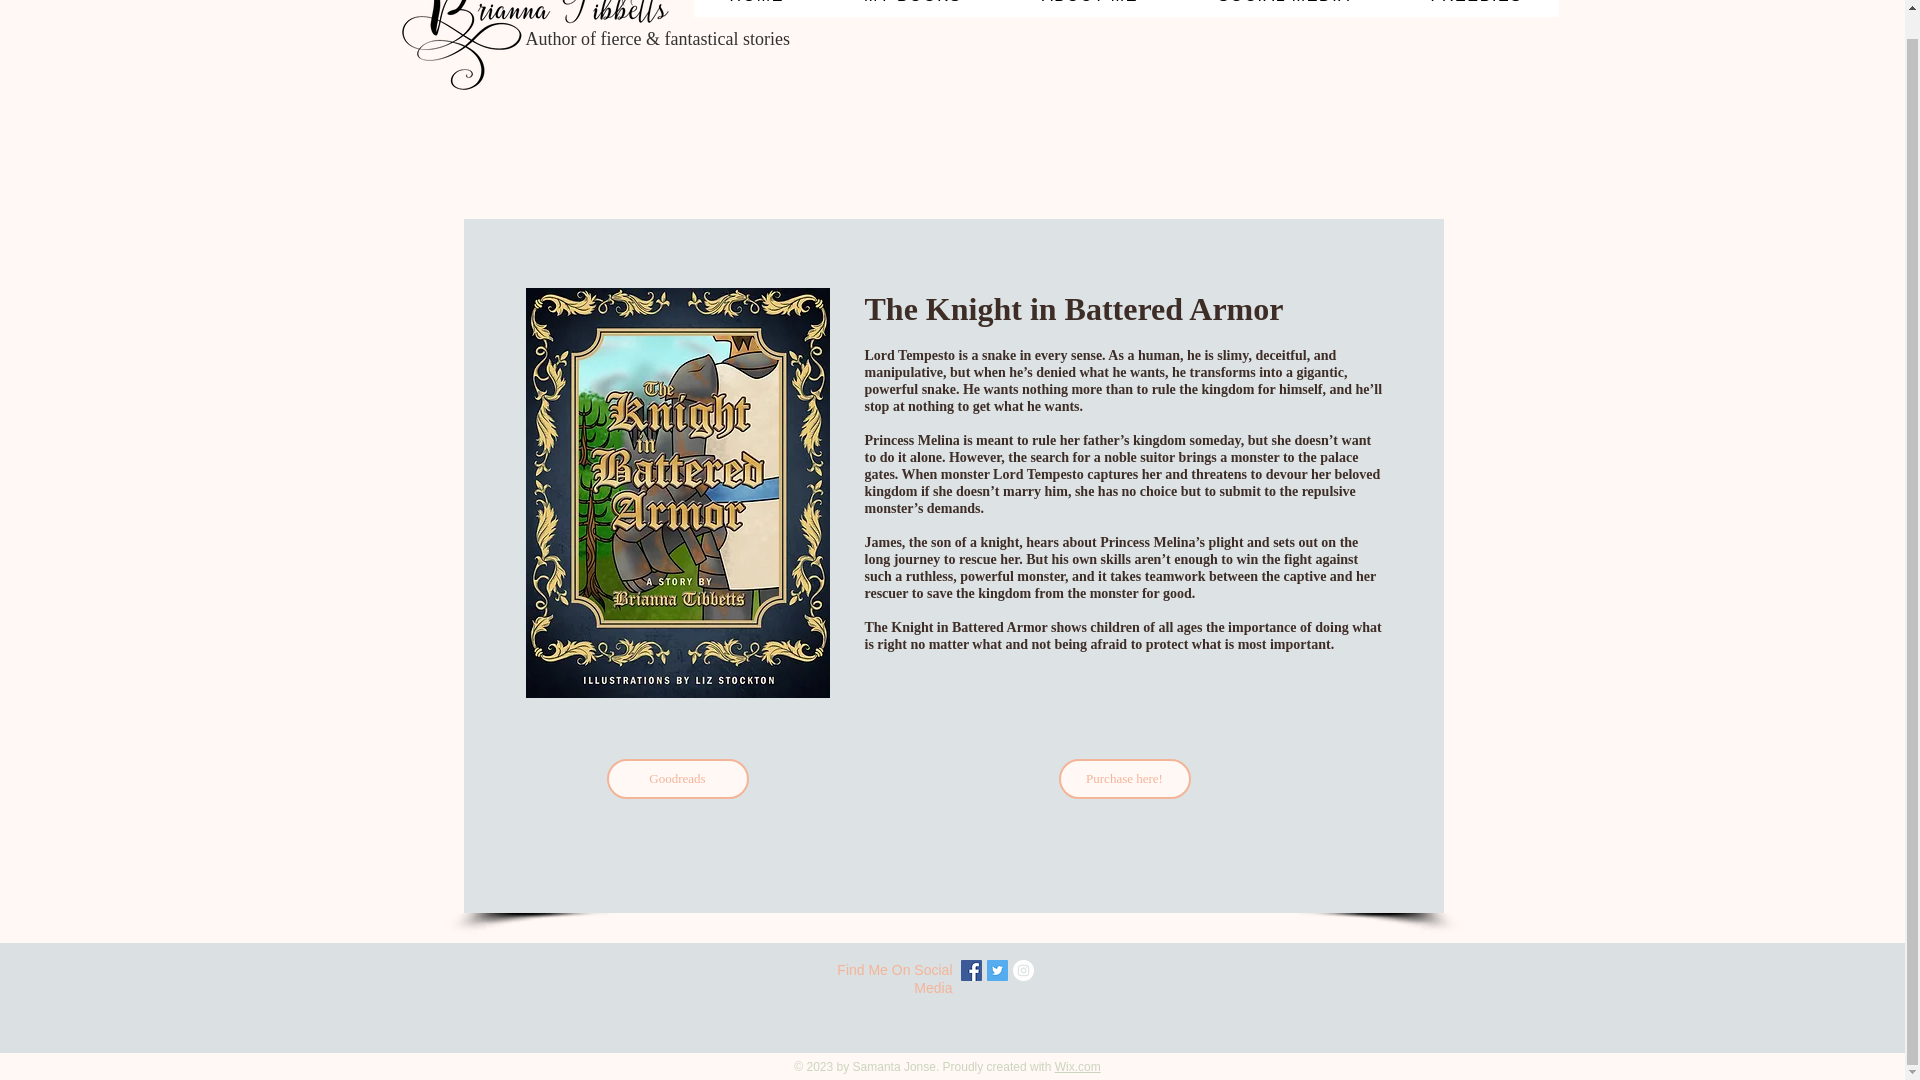  I want to click on 4.png, so click(542, 50).